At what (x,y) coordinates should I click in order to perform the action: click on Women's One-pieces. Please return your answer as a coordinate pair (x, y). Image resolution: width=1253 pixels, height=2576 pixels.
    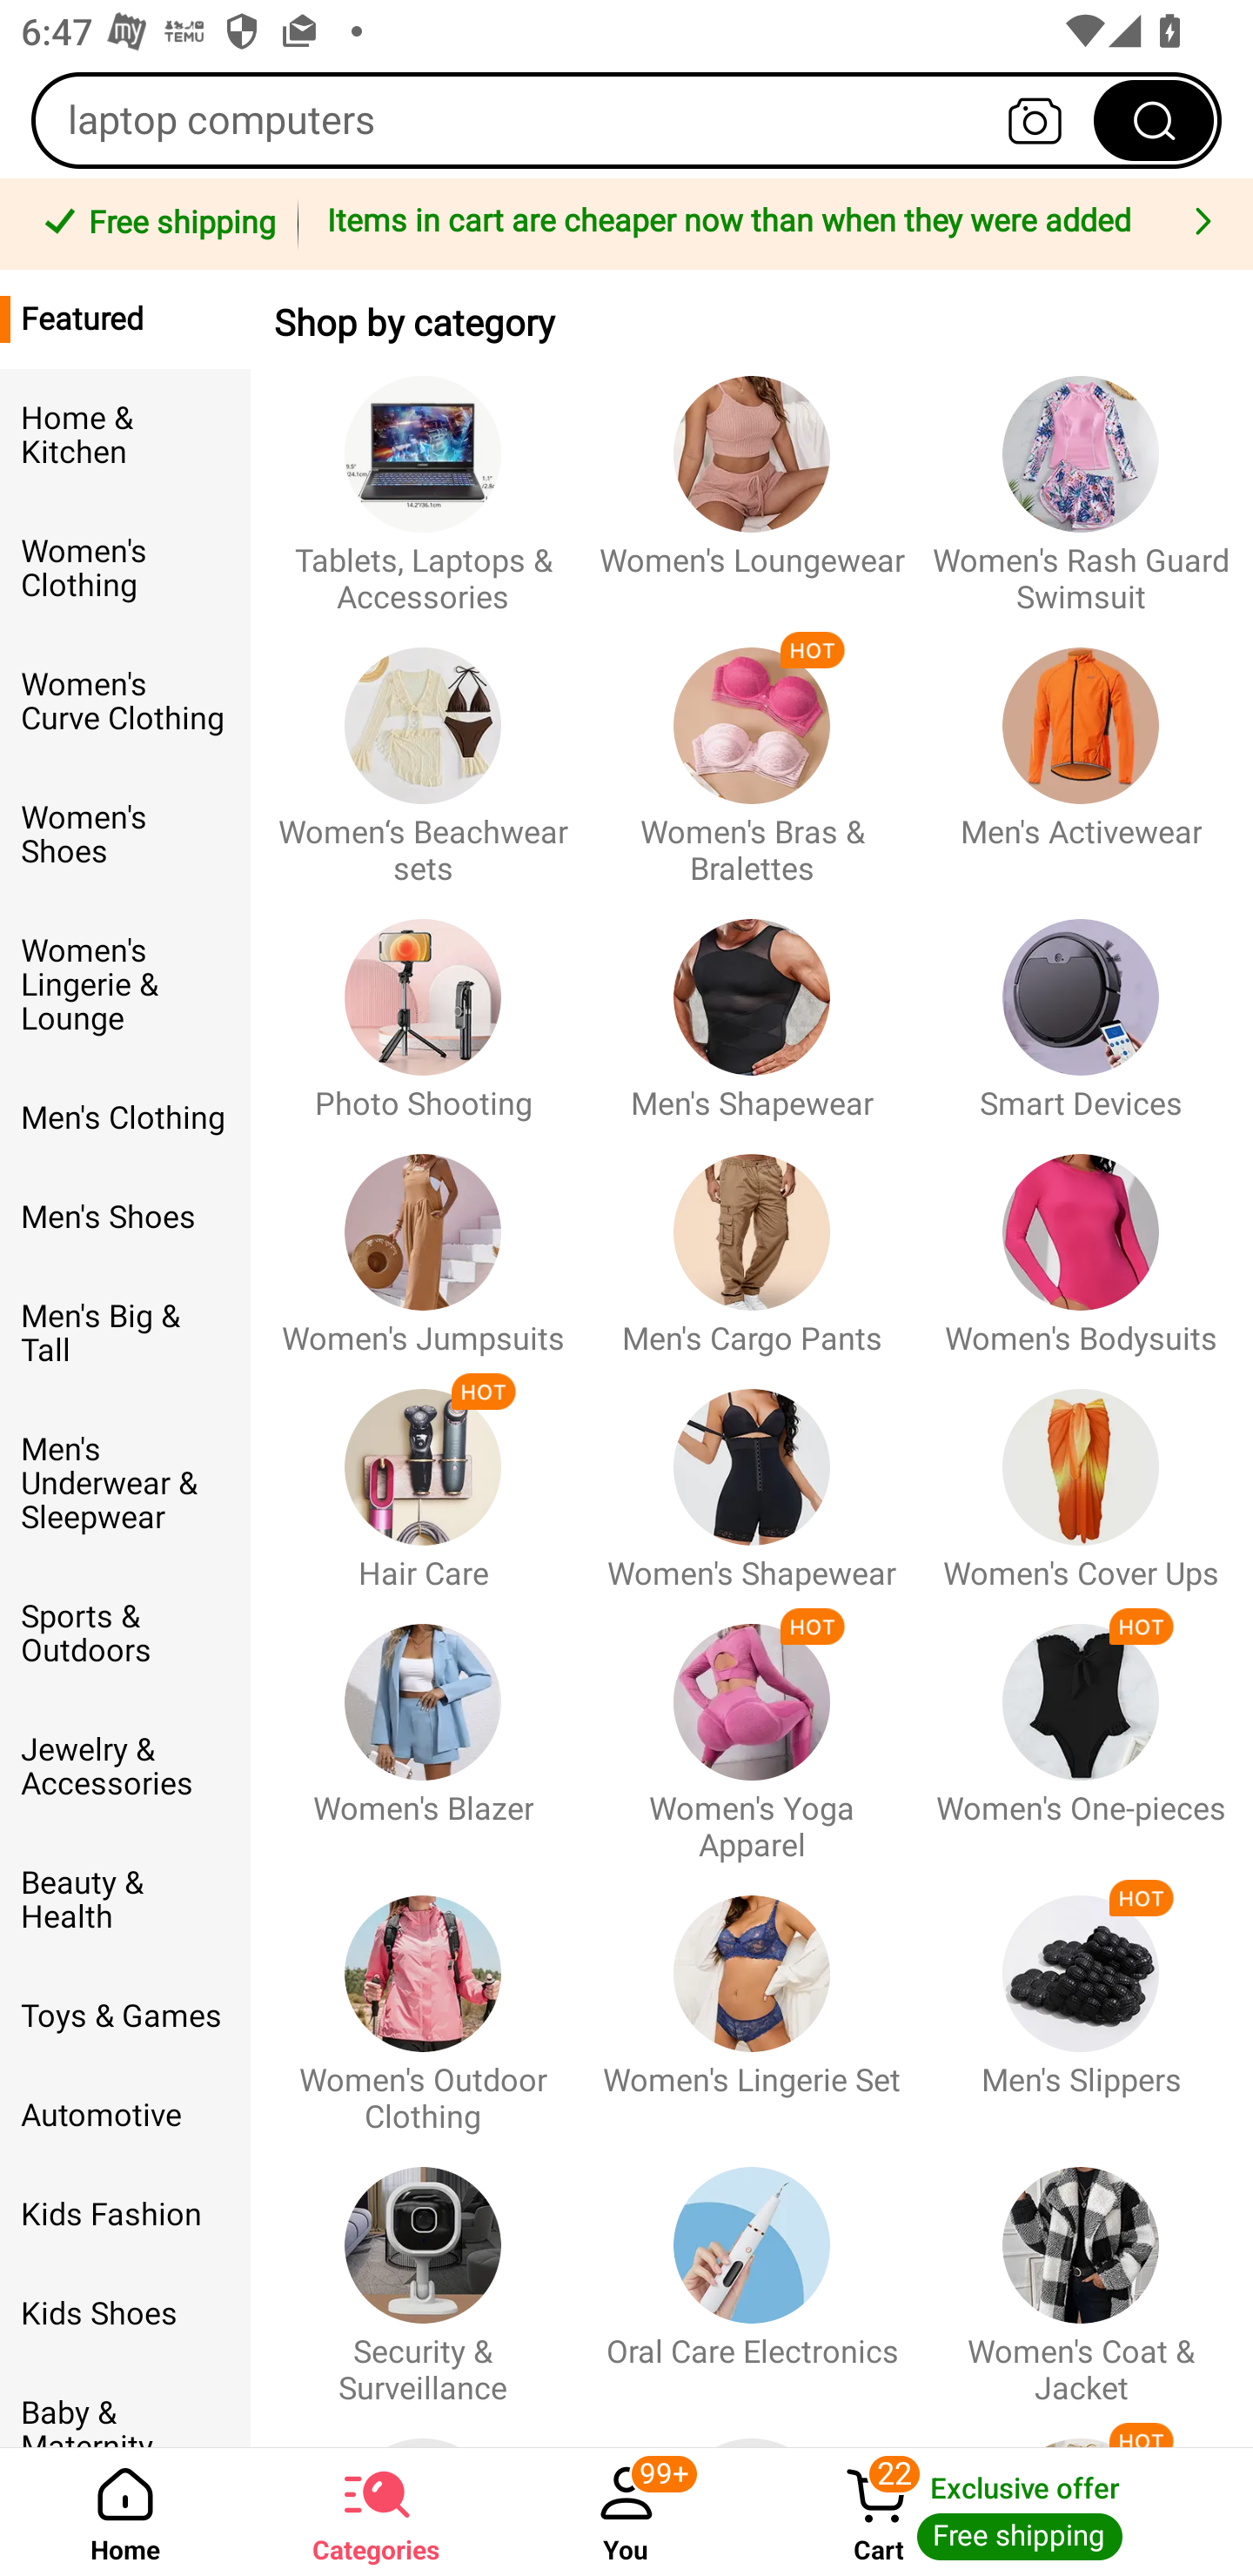
    Looking at the image, I should click on (1081, 1728).